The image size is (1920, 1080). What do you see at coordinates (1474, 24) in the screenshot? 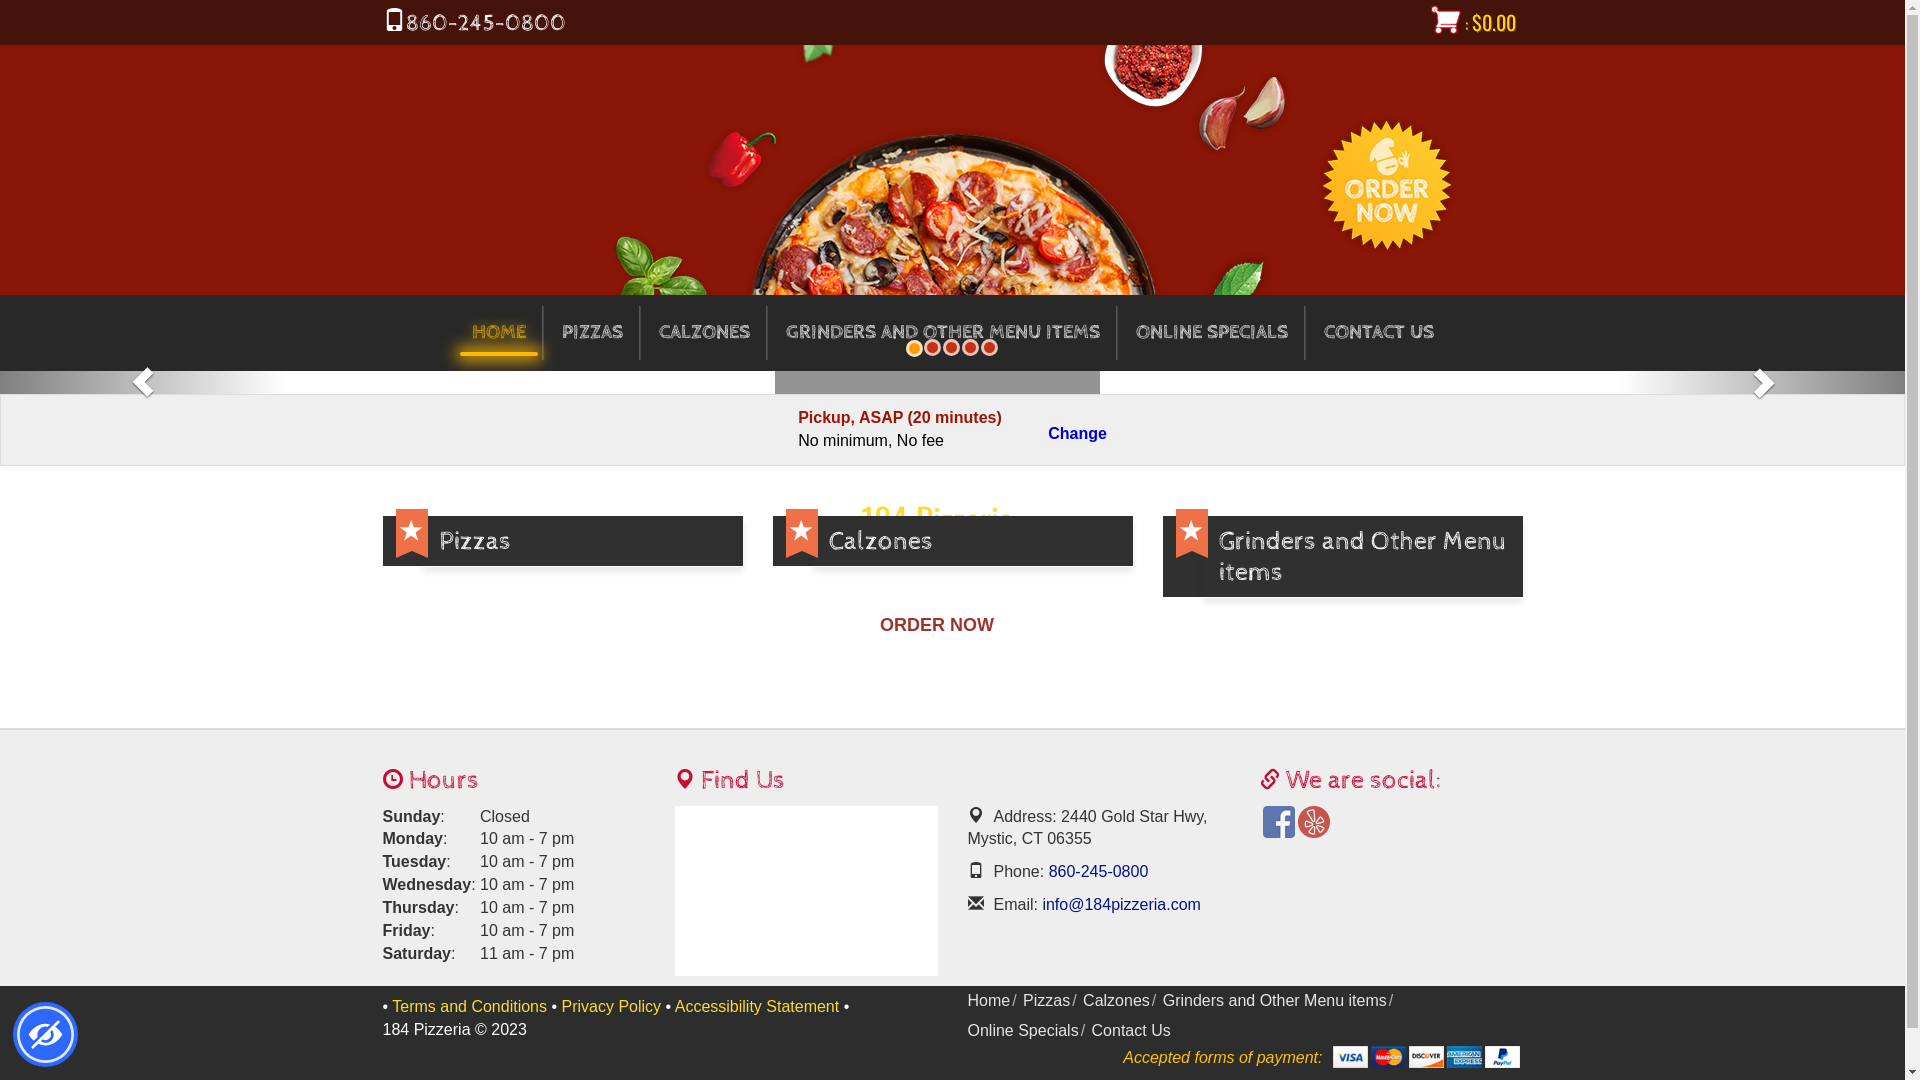
I see `: $0.00` at bounding box center [1474, 24].